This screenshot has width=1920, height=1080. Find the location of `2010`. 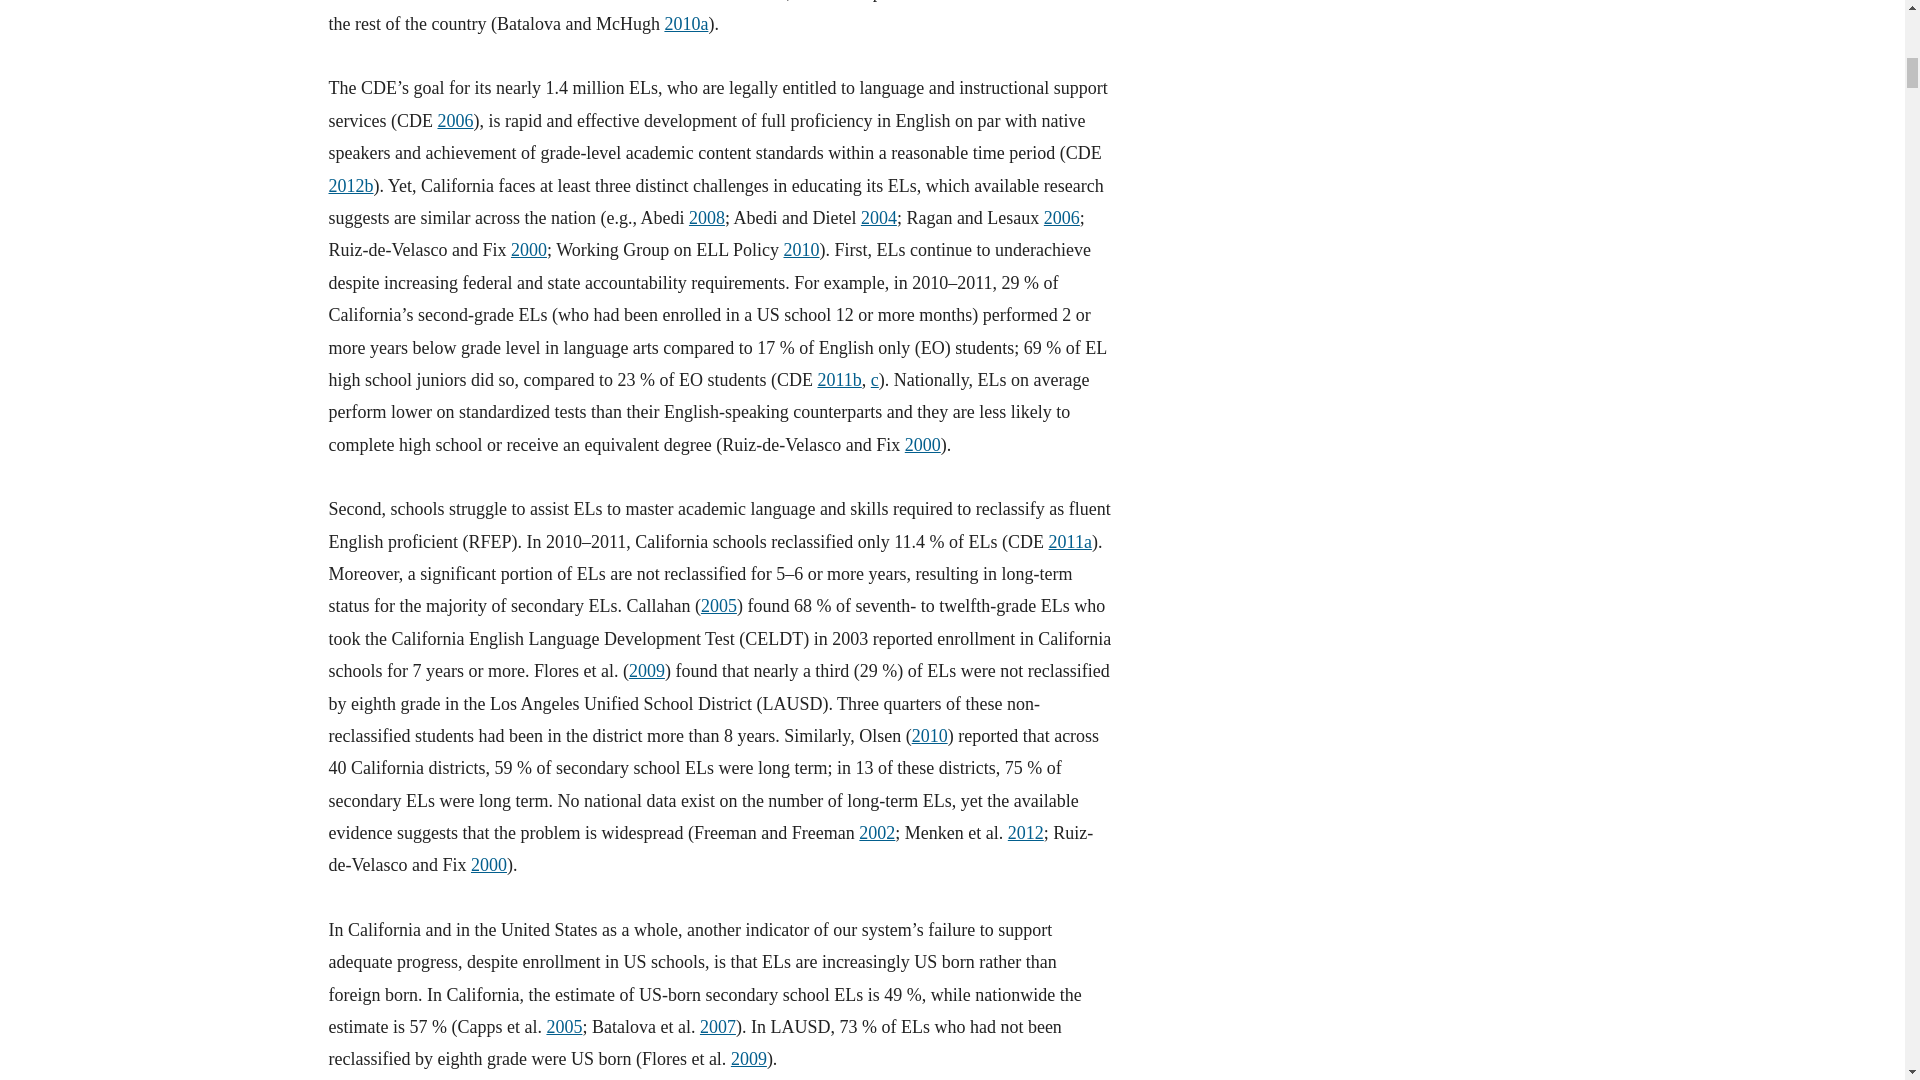

2010 is located at coordinates (801, 250).